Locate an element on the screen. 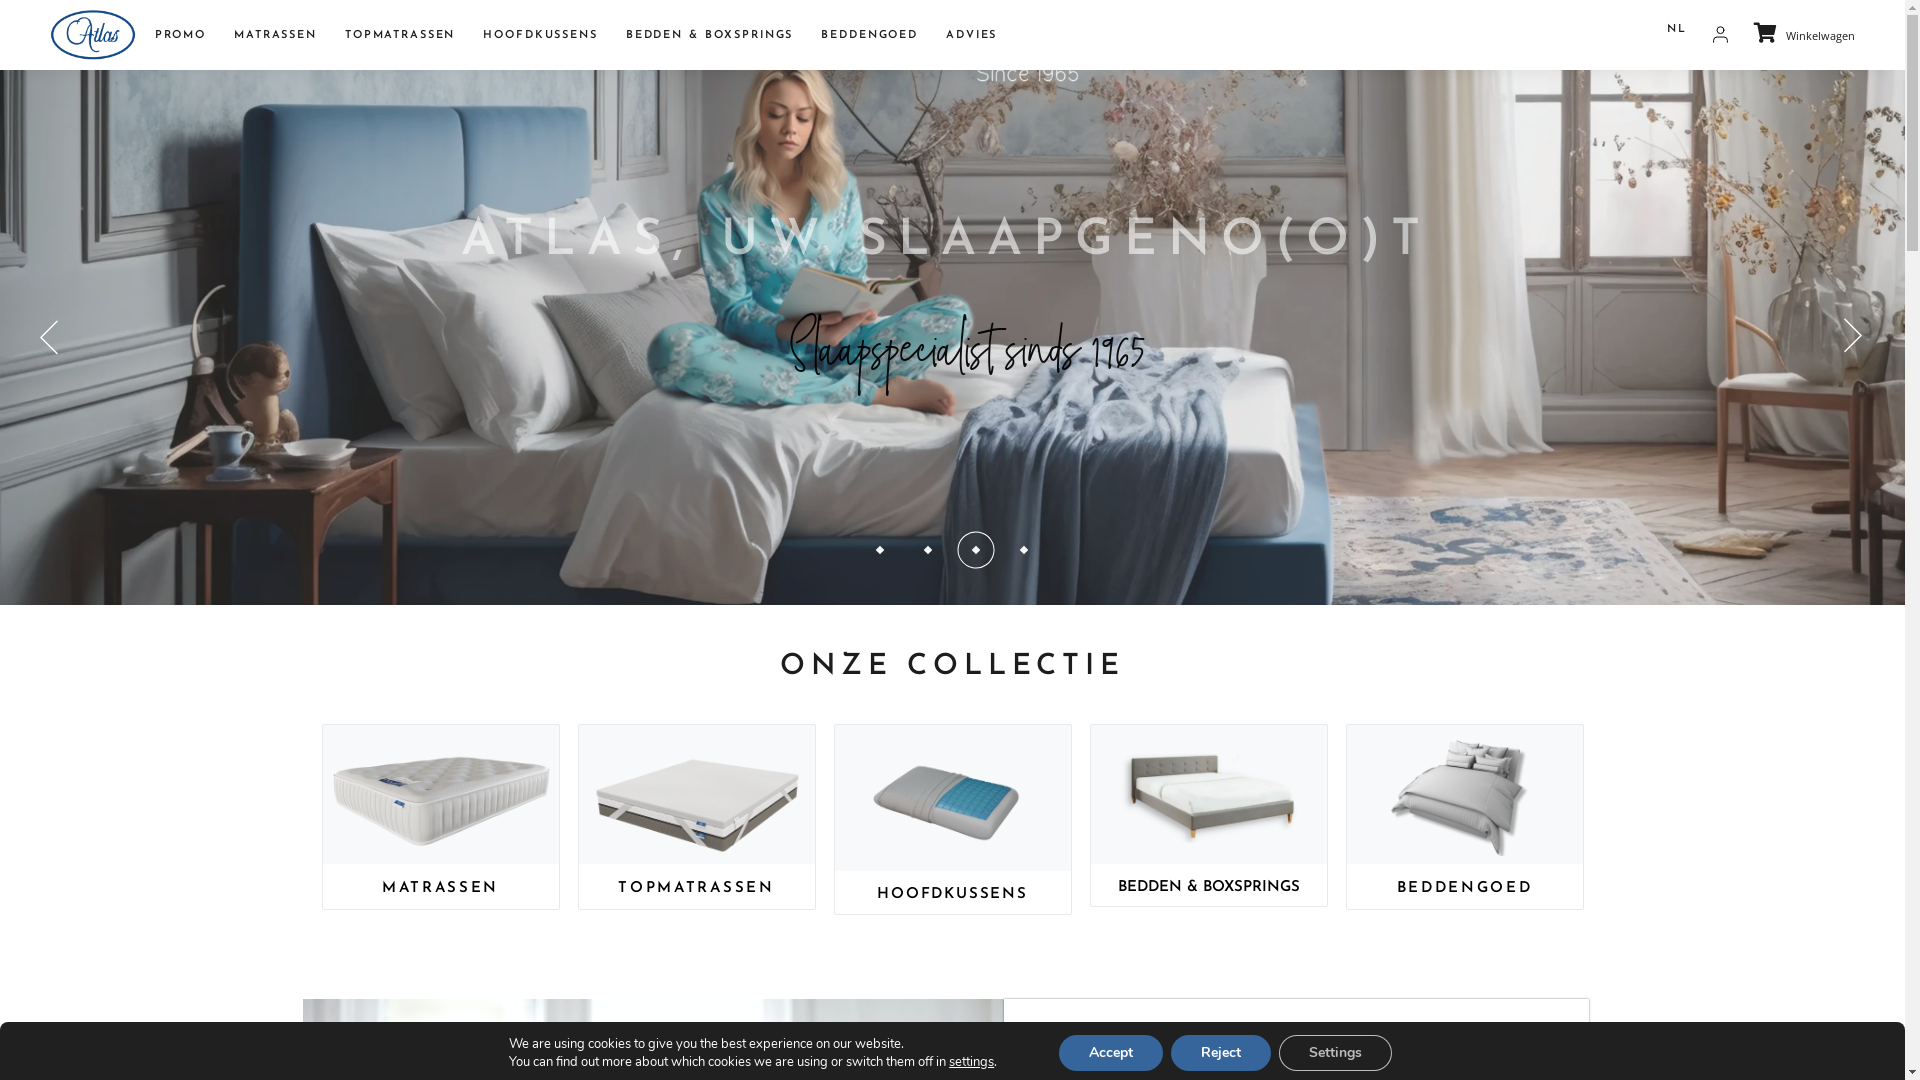  Reject is located at coordinates (1221, 1053).